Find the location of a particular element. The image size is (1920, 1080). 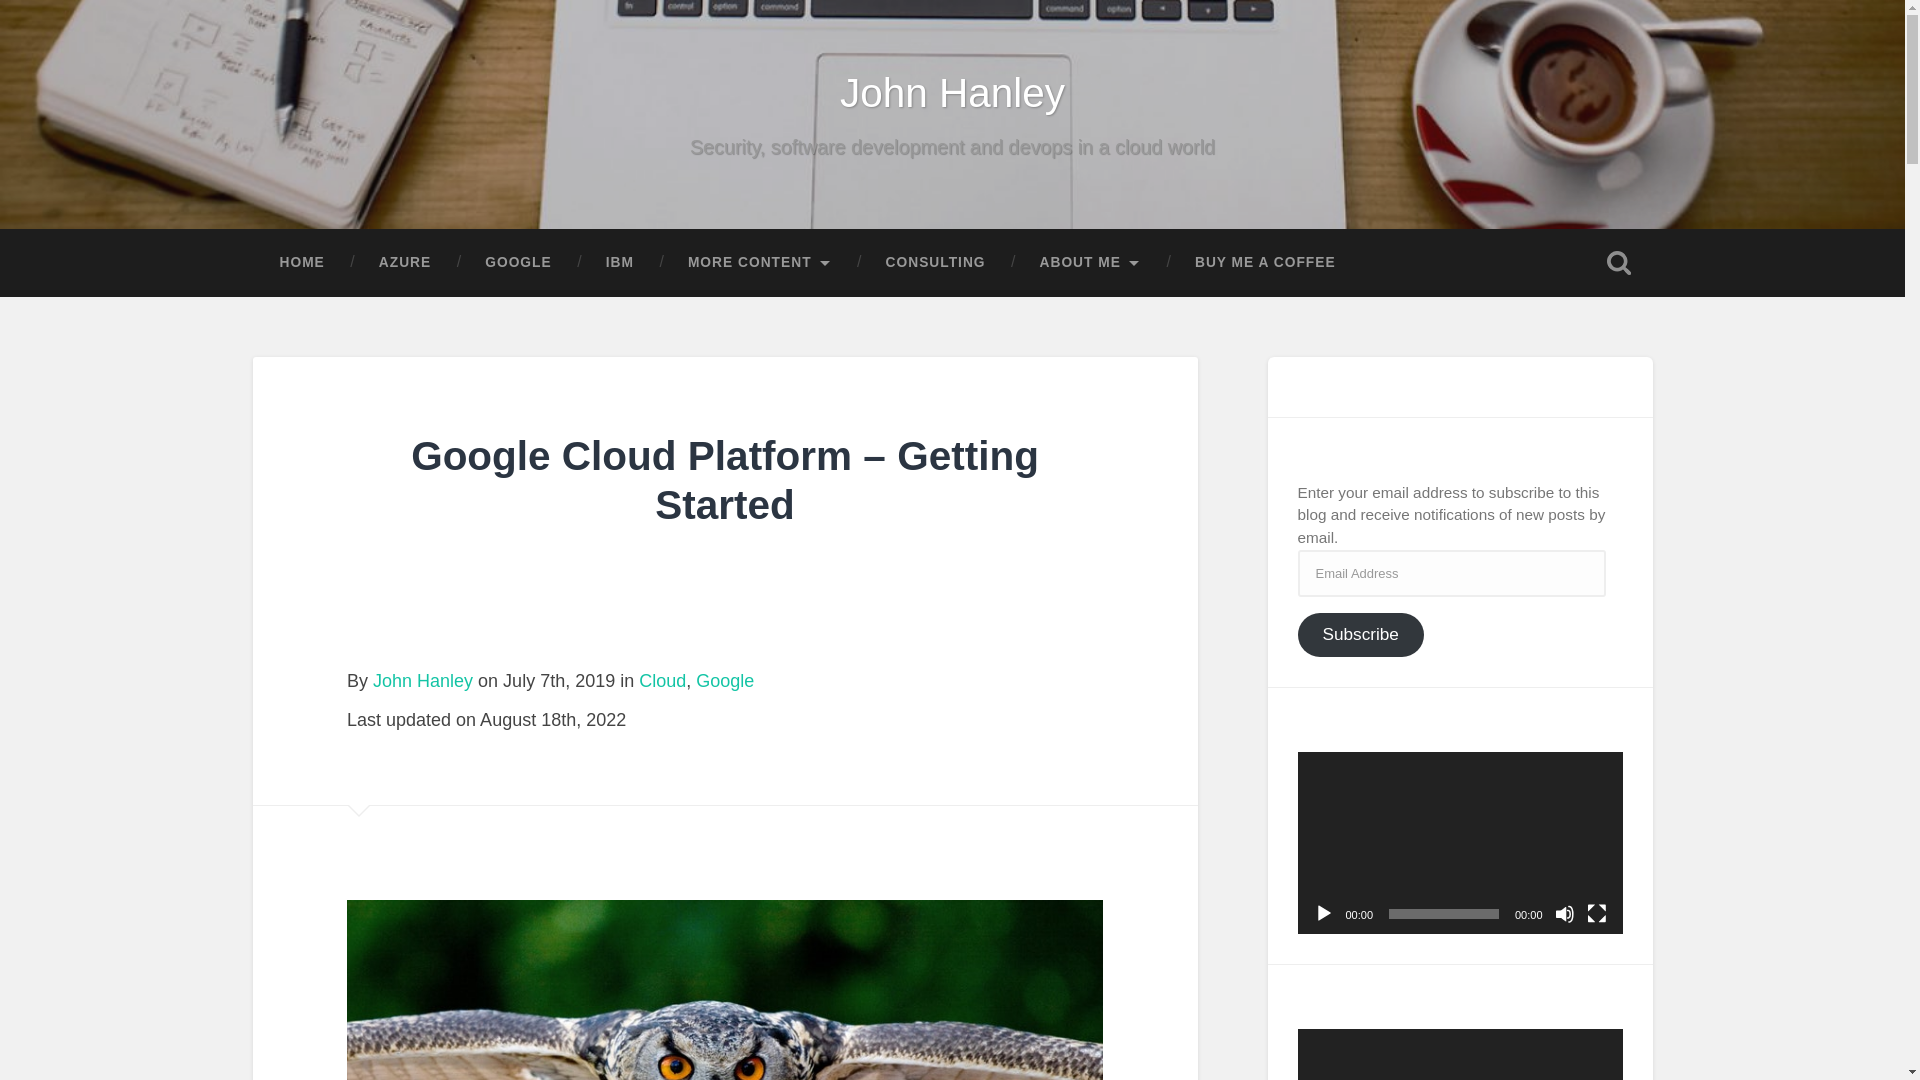

Mute is located at coordinates (1564, 914).